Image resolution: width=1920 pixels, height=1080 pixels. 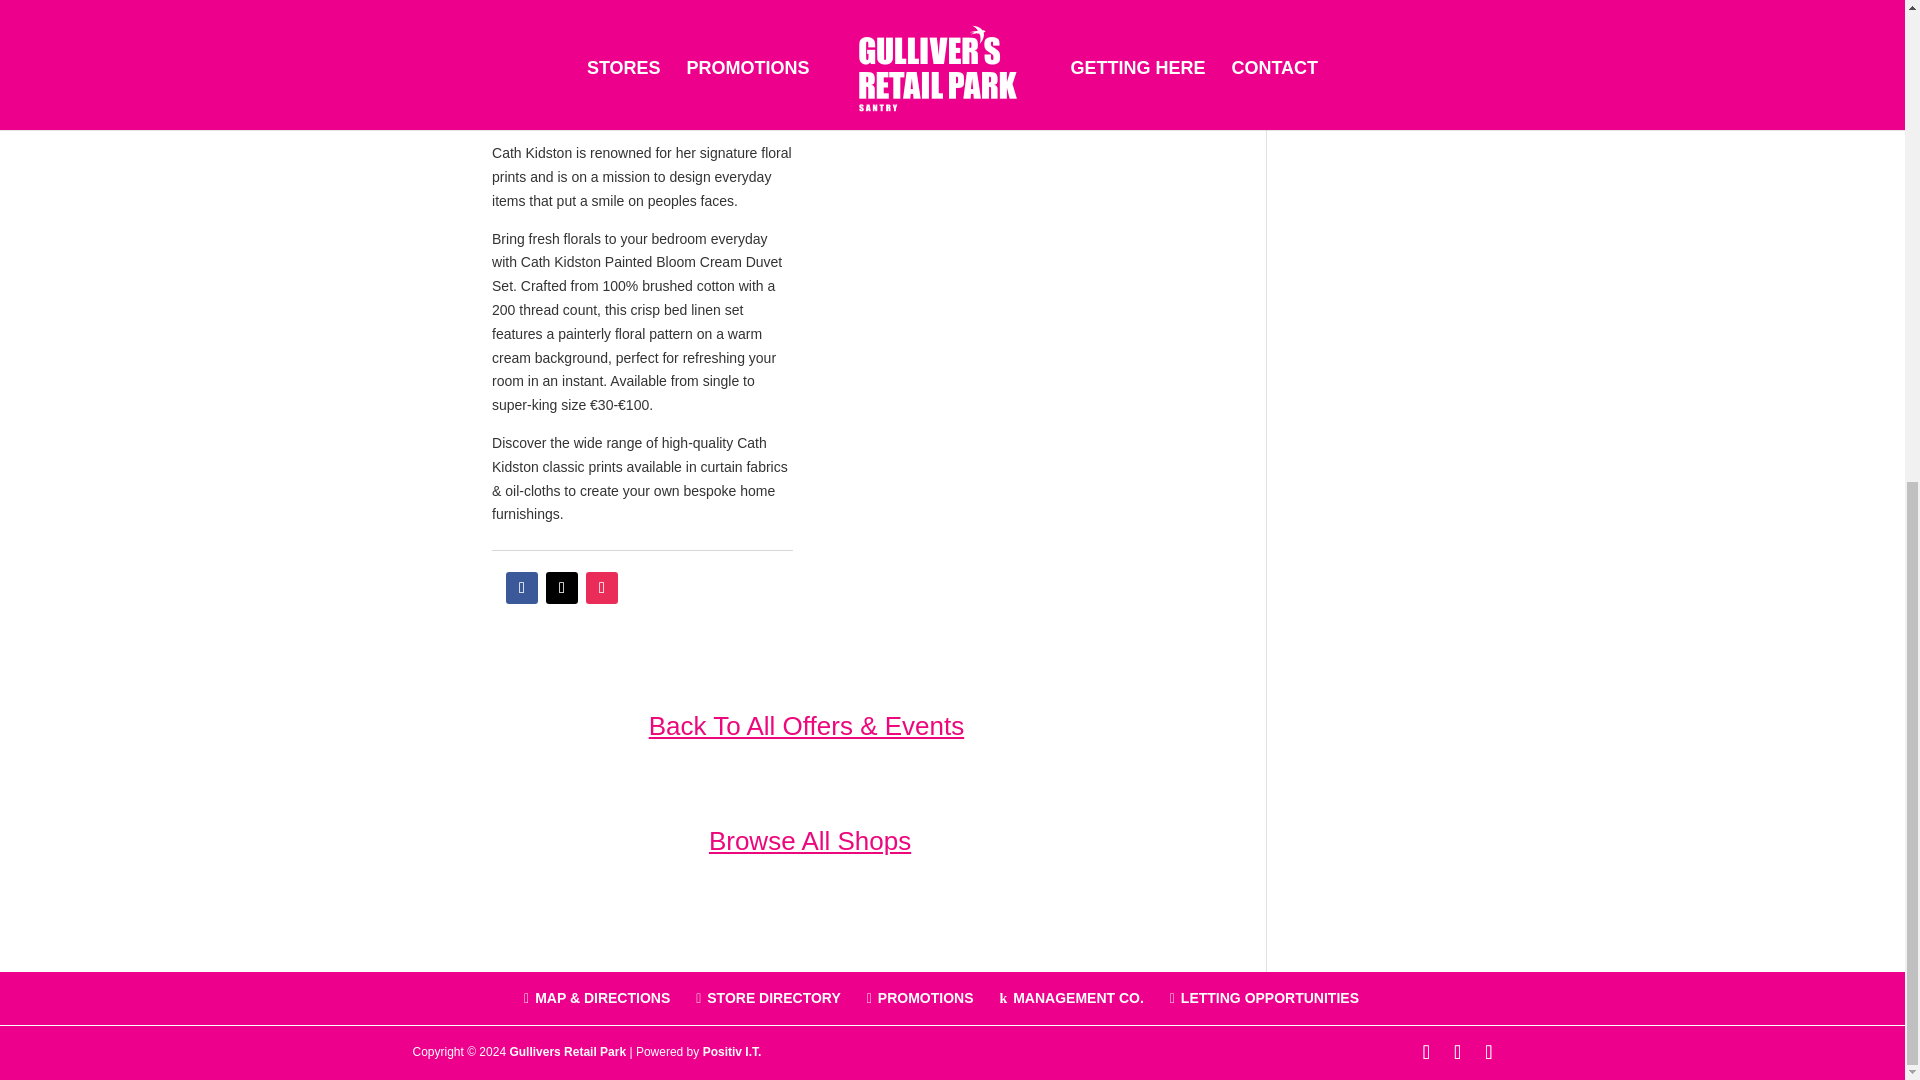 I want to click on Positiv I.T., so click(x=732, y=1052).